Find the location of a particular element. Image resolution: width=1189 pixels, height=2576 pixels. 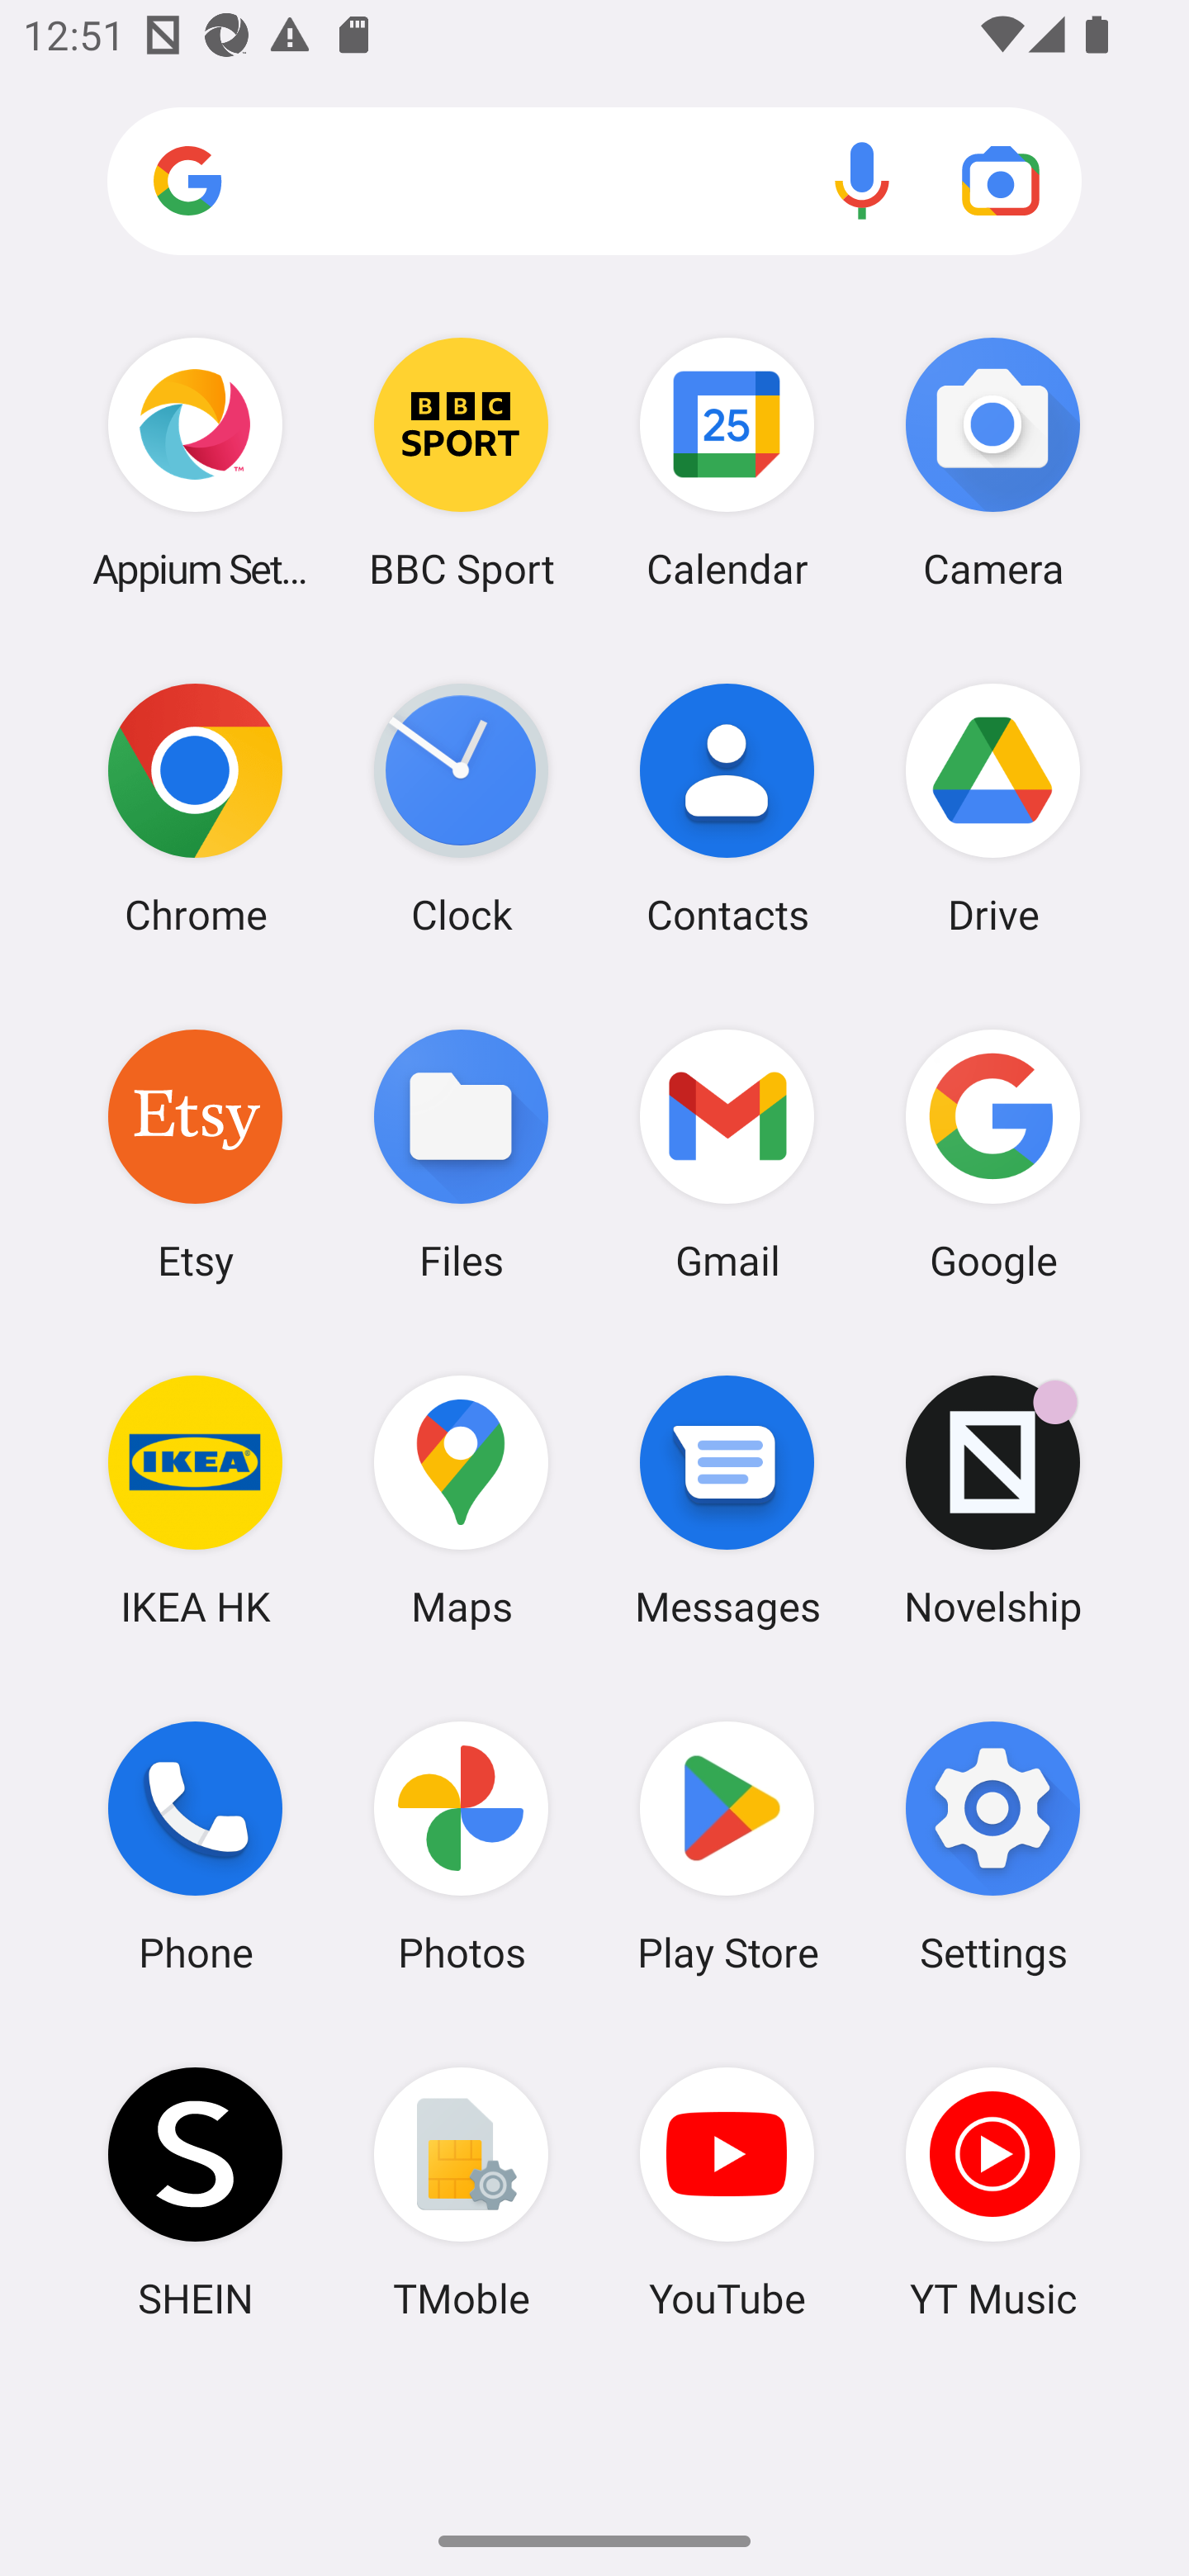

Contacts is located at coordinates (727, 808).